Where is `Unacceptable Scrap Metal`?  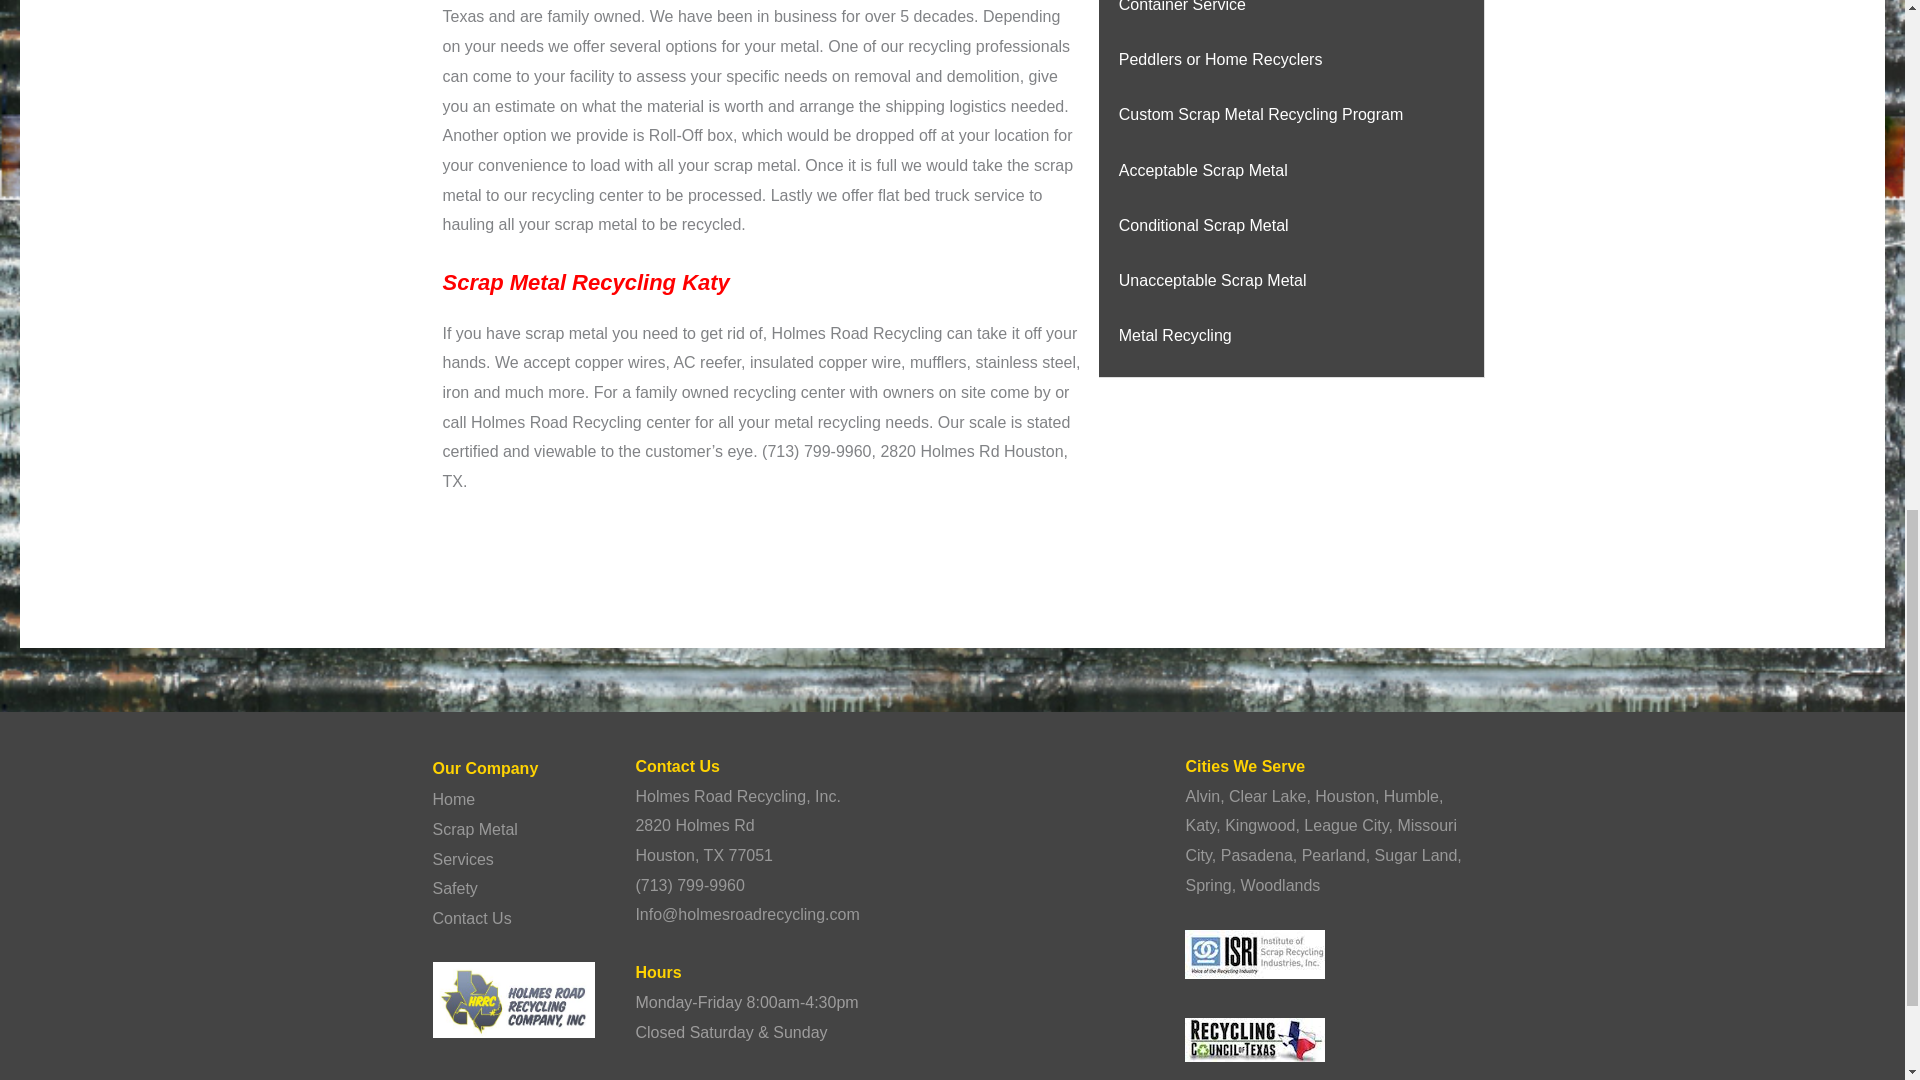
Unacceptable Scrap Metal is located at coordinates (1213, 280).